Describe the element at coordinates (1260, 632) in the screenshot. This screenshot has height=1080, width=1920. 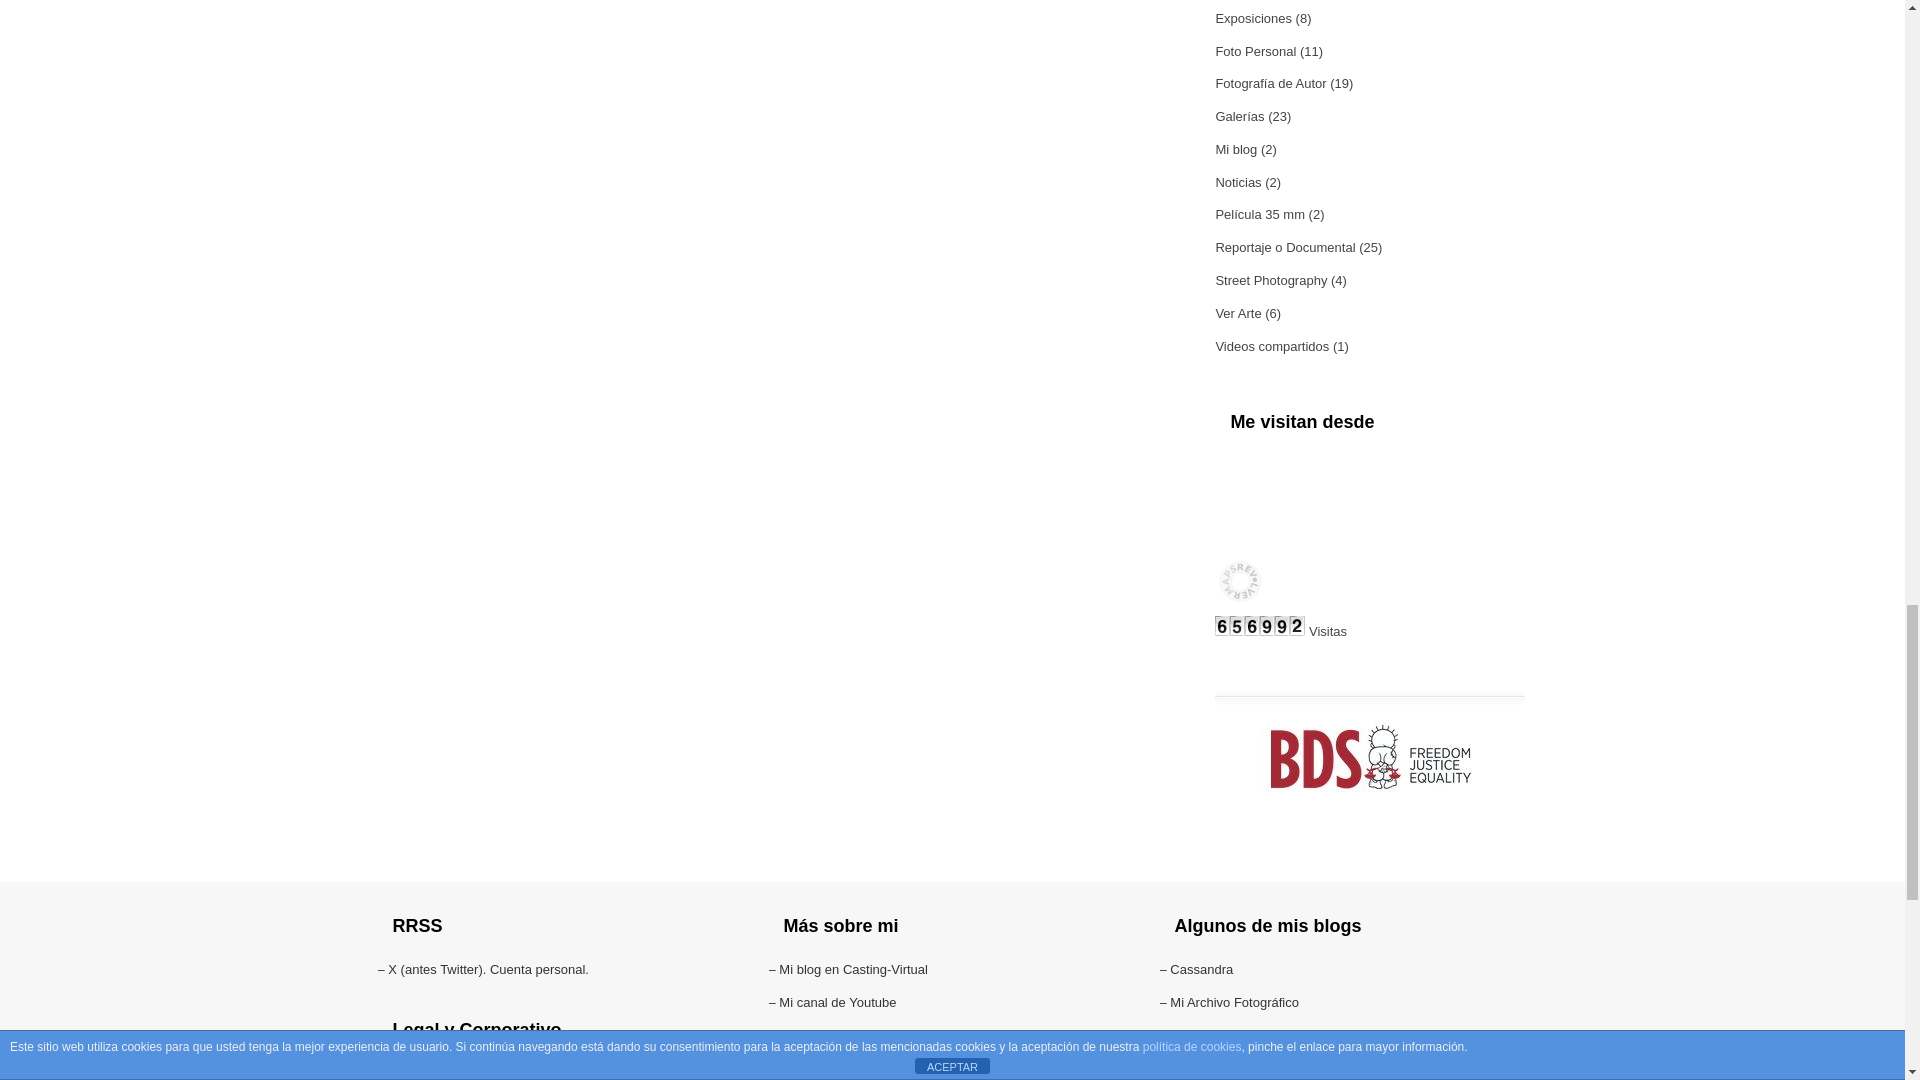
I see `contador de visitas` at that location.